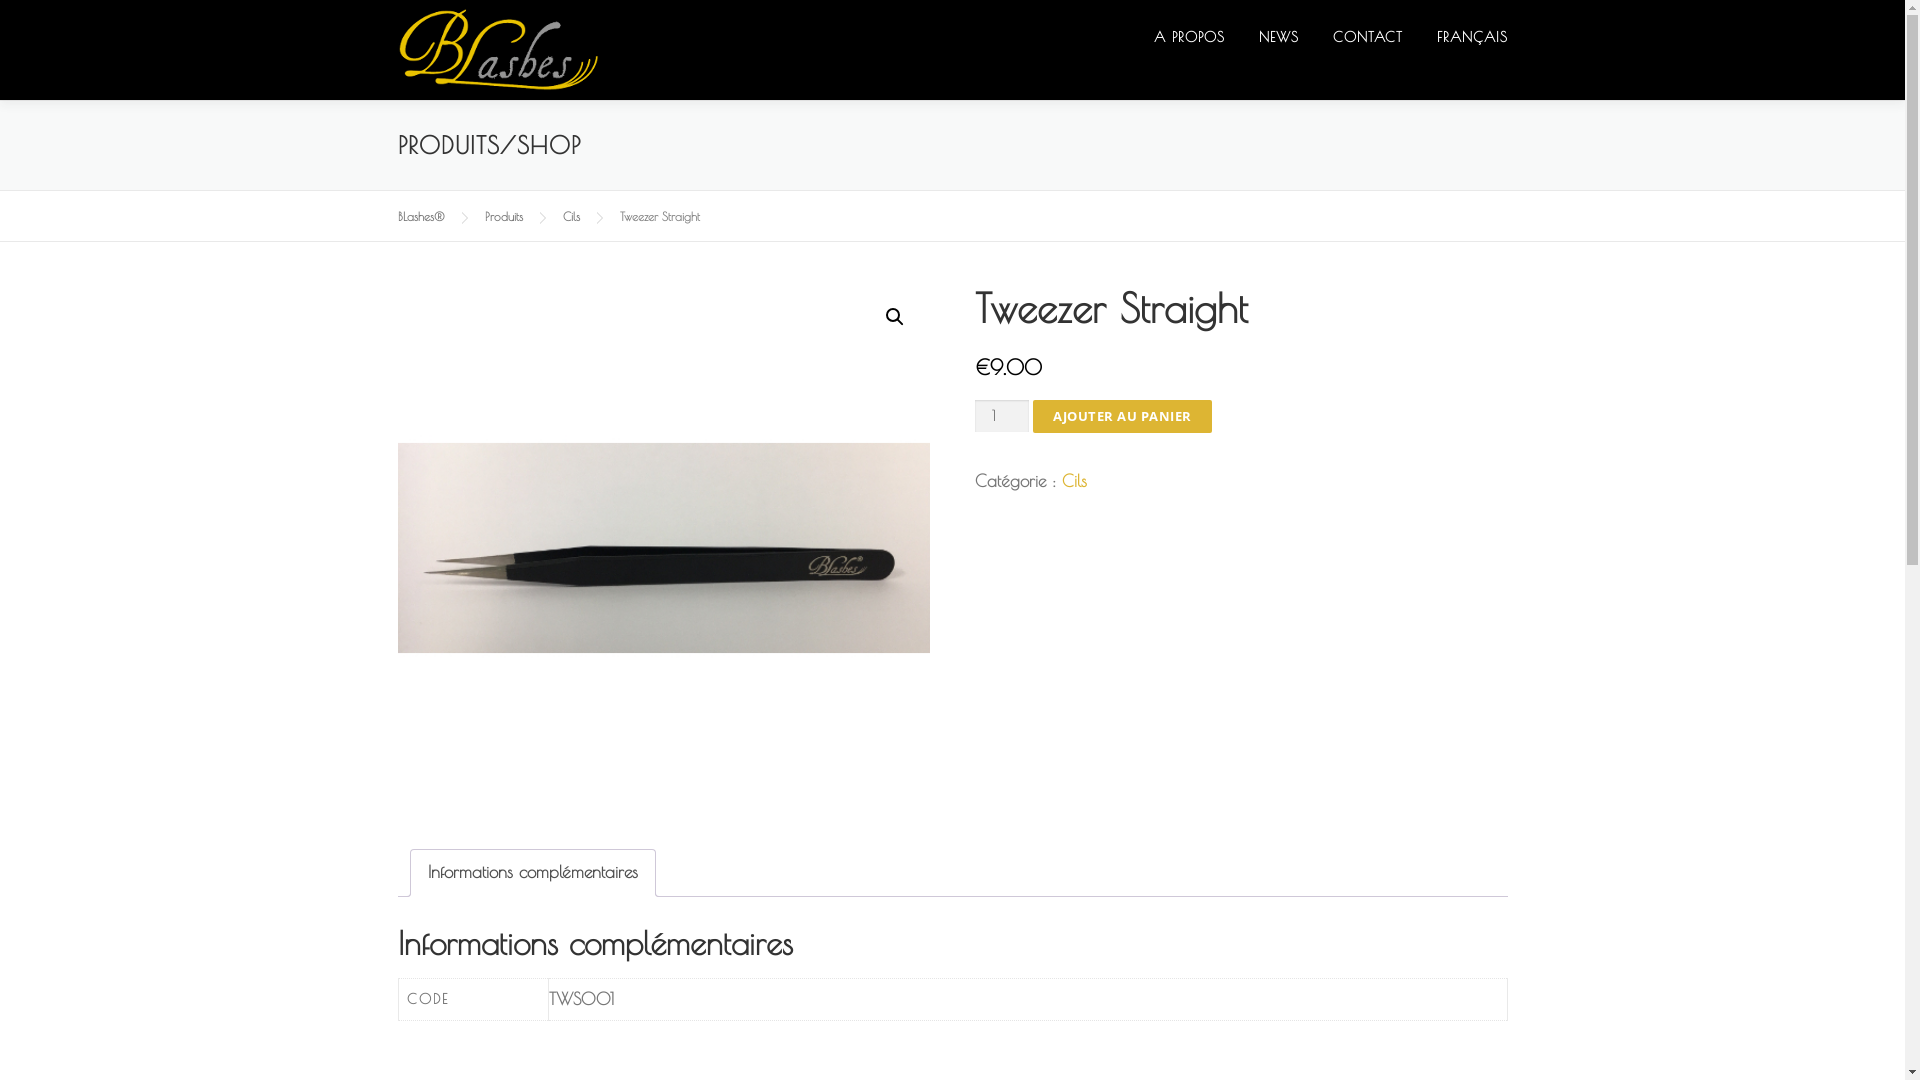 Image resolution: width=1920 pixels, height=1080 pixels. What do you see at coordinates (664, 548) in the screenshot?
I see `IMG_1555_500x500` at bounding box center [664, 548].